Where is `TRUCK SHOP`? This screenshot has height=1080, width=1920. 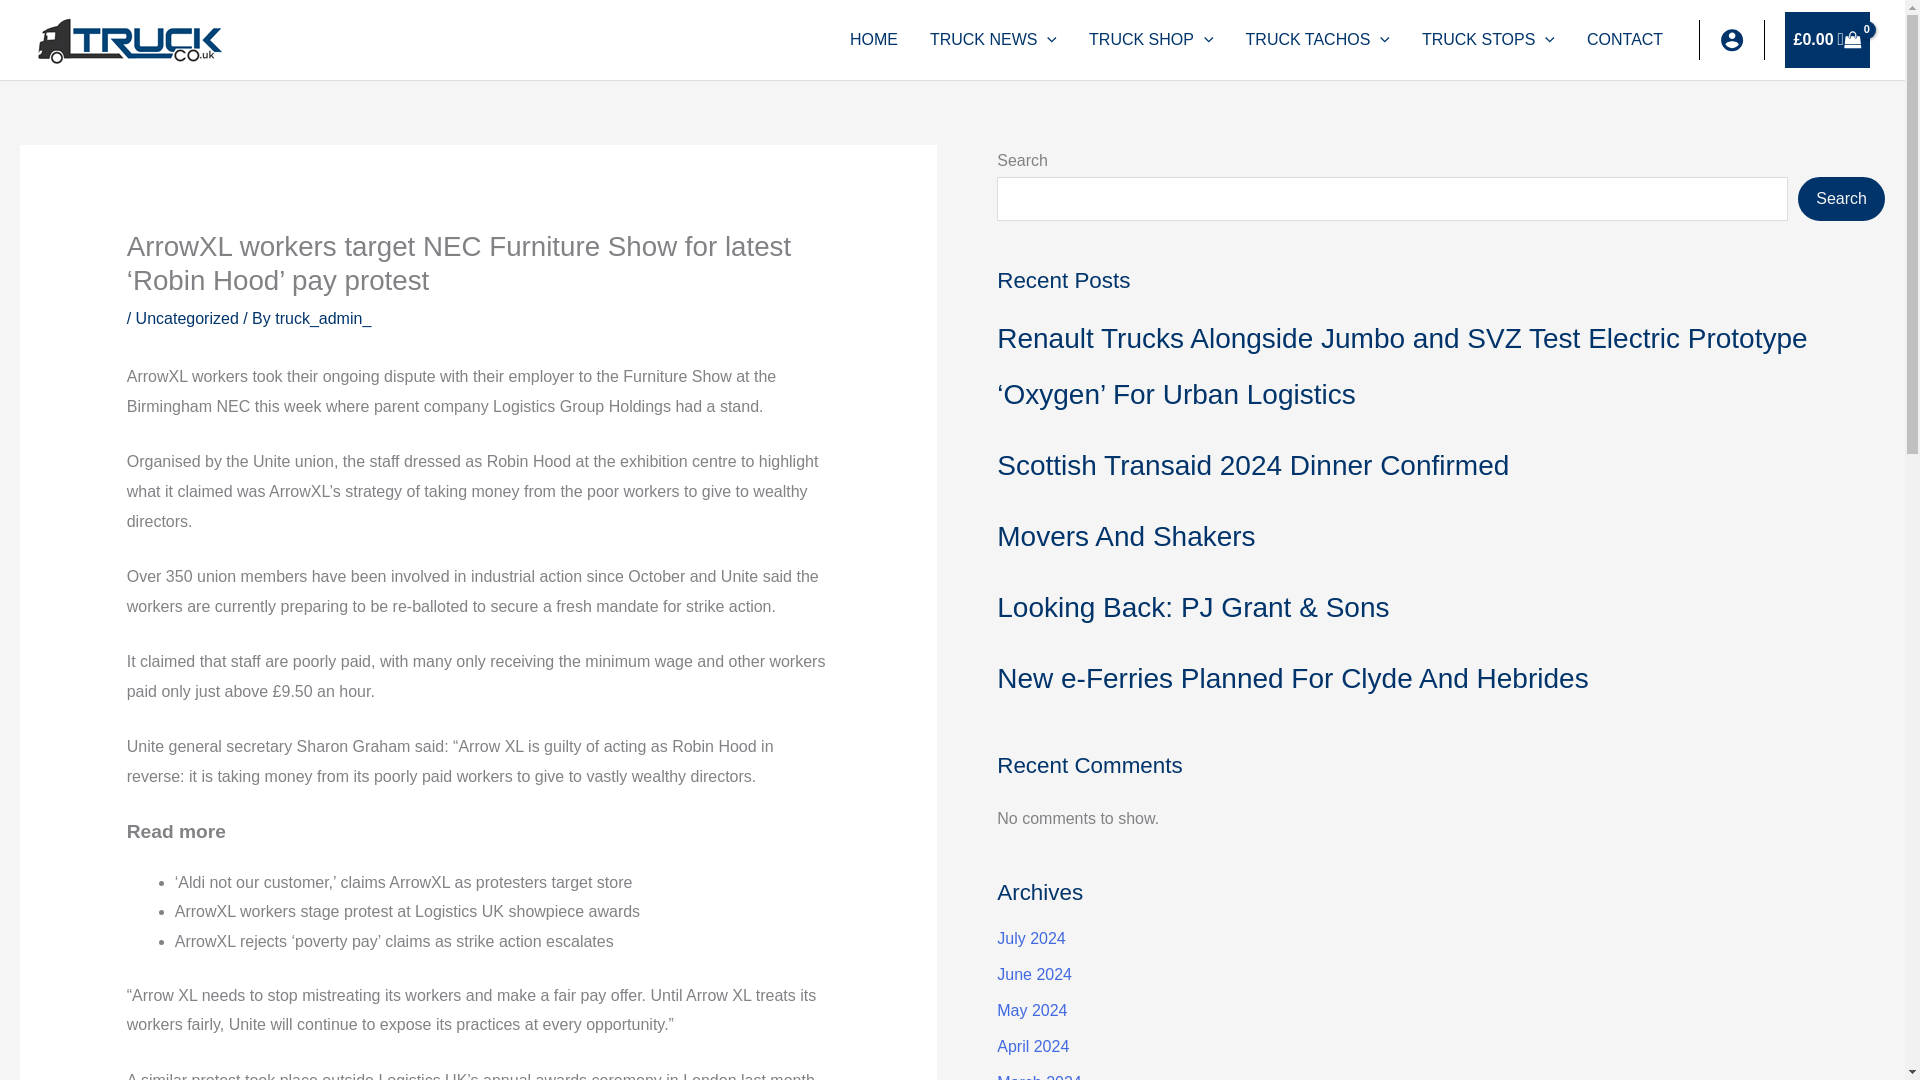 TRUCK SHOP is located at coordinates (1152, 40).